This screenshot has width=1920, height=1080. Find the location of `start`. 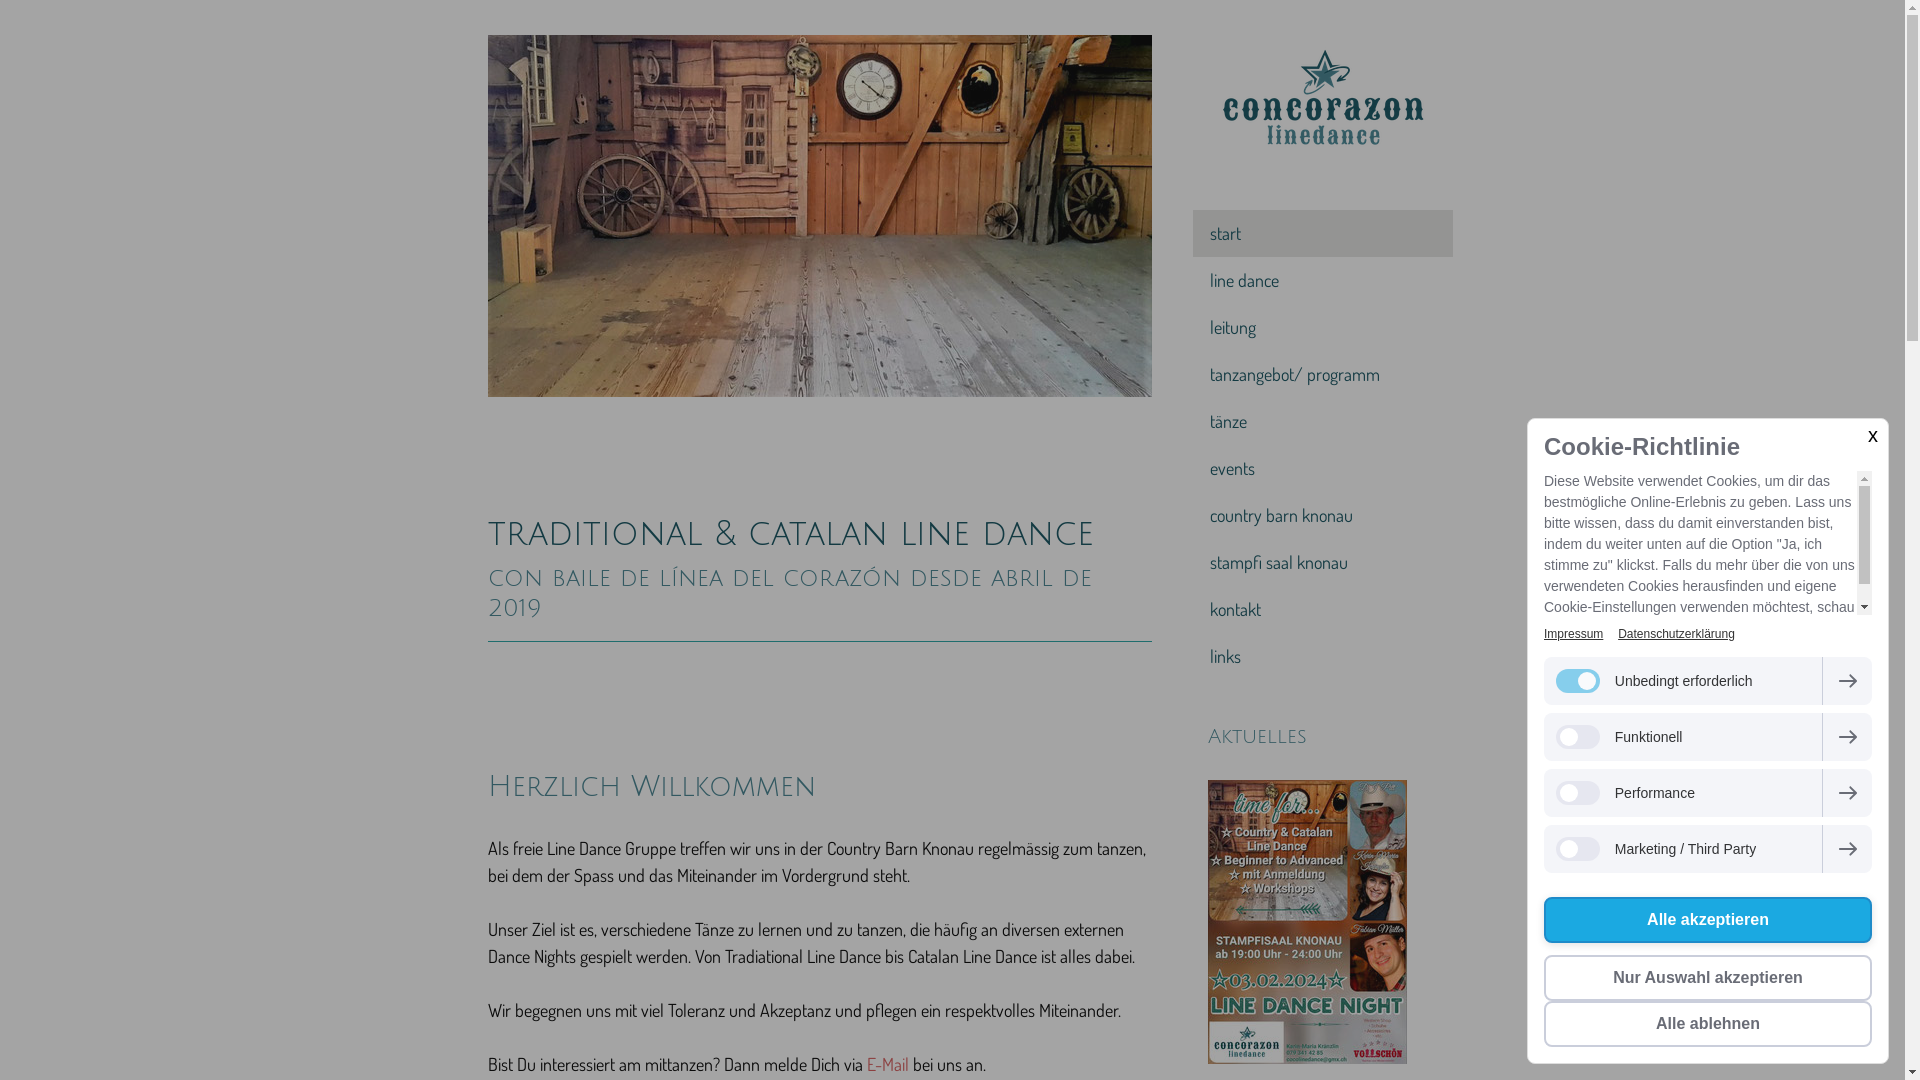

start is located at coordinates (1322, 234).